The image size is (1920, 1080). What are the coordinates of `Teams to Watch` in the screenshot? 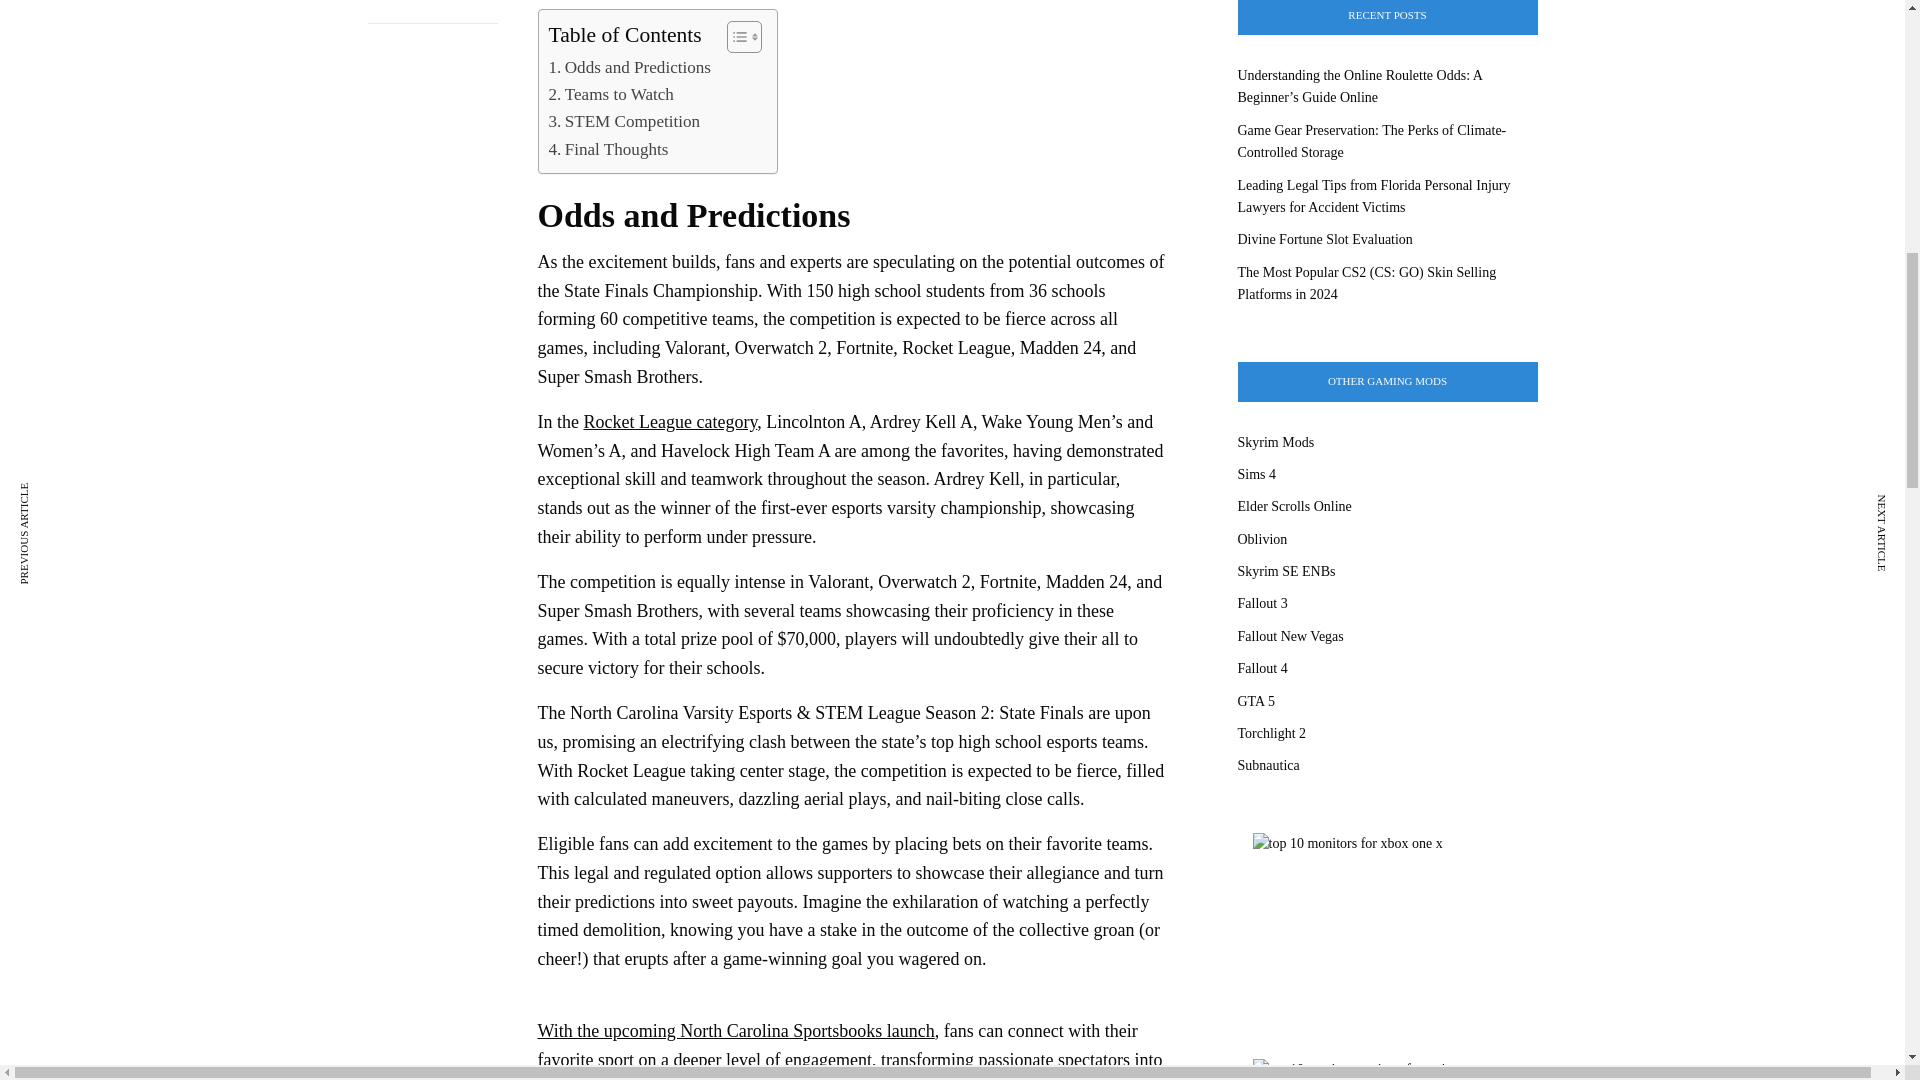 It's located at (610, 94).